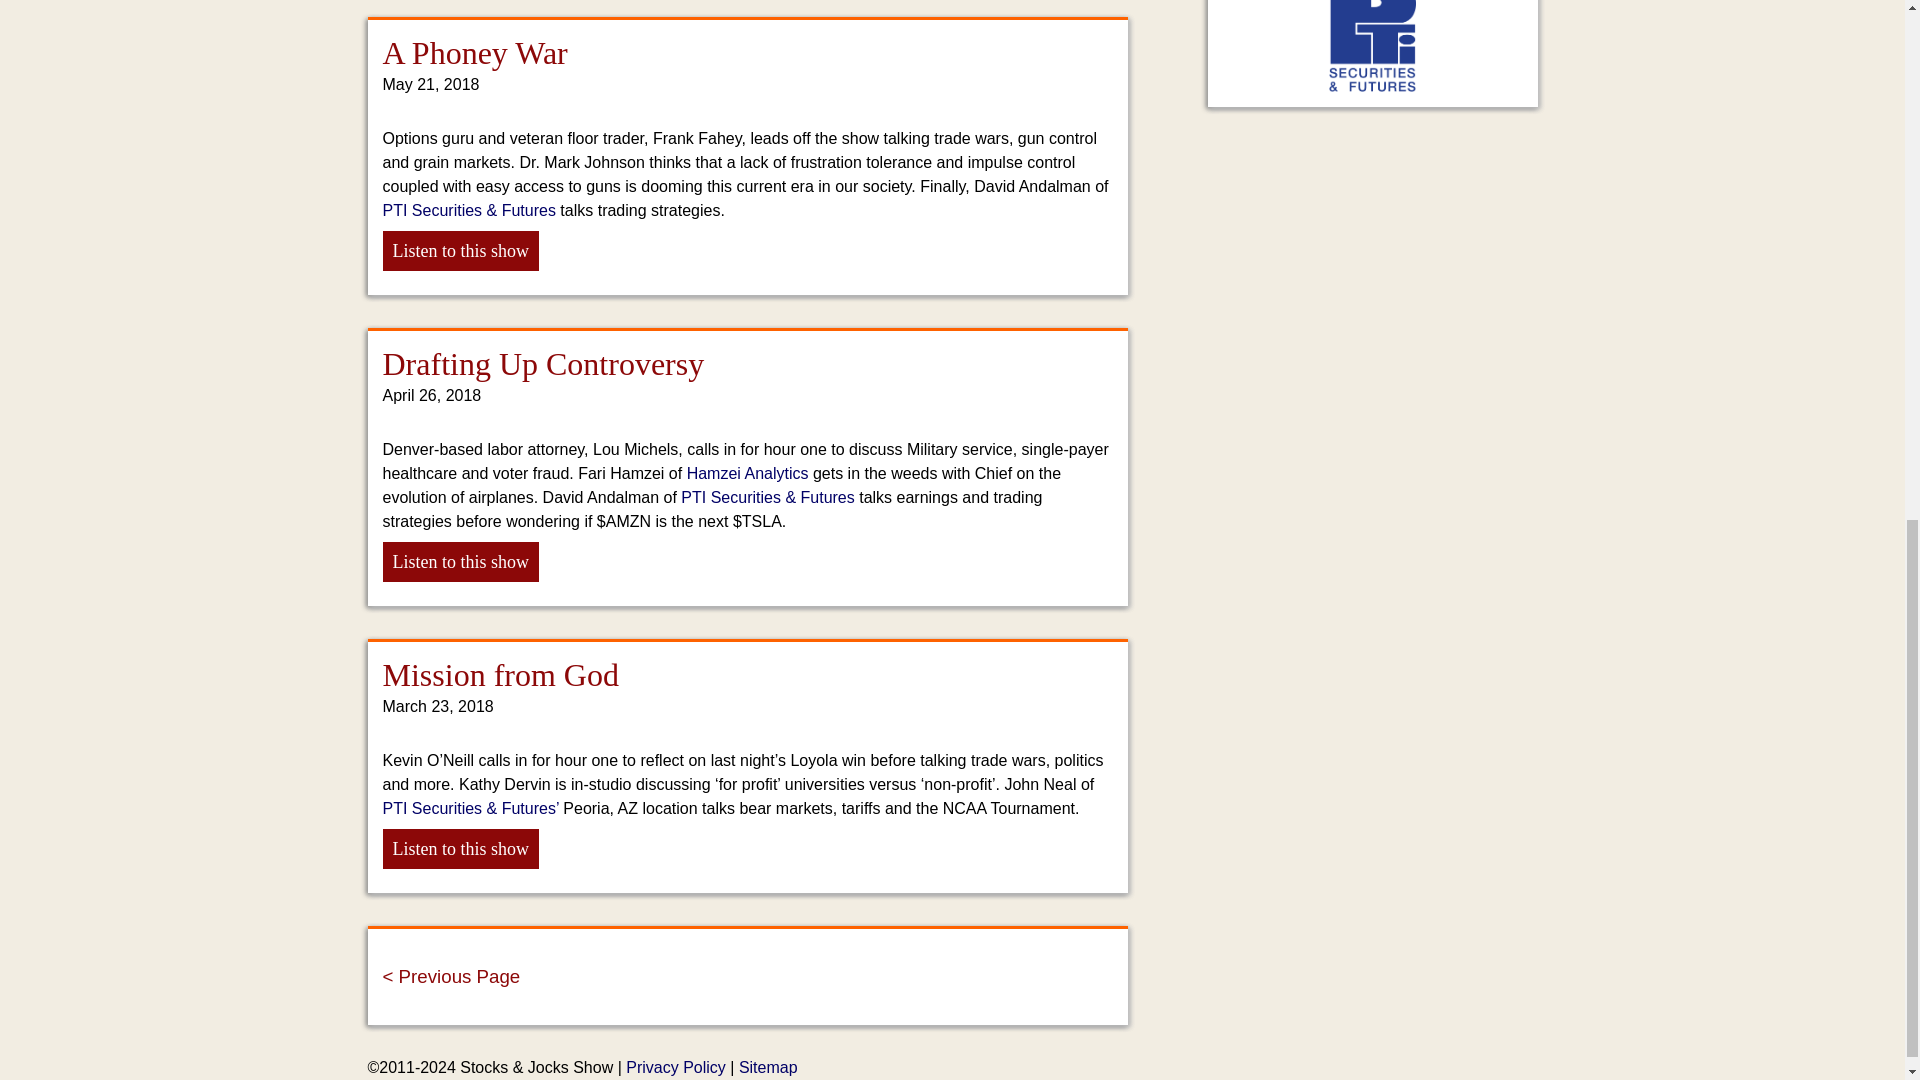  What do you see at coordinates (543, 364) in the screenshot?
I see `Drafting Up Controversy` at bounding box center [543, 364].